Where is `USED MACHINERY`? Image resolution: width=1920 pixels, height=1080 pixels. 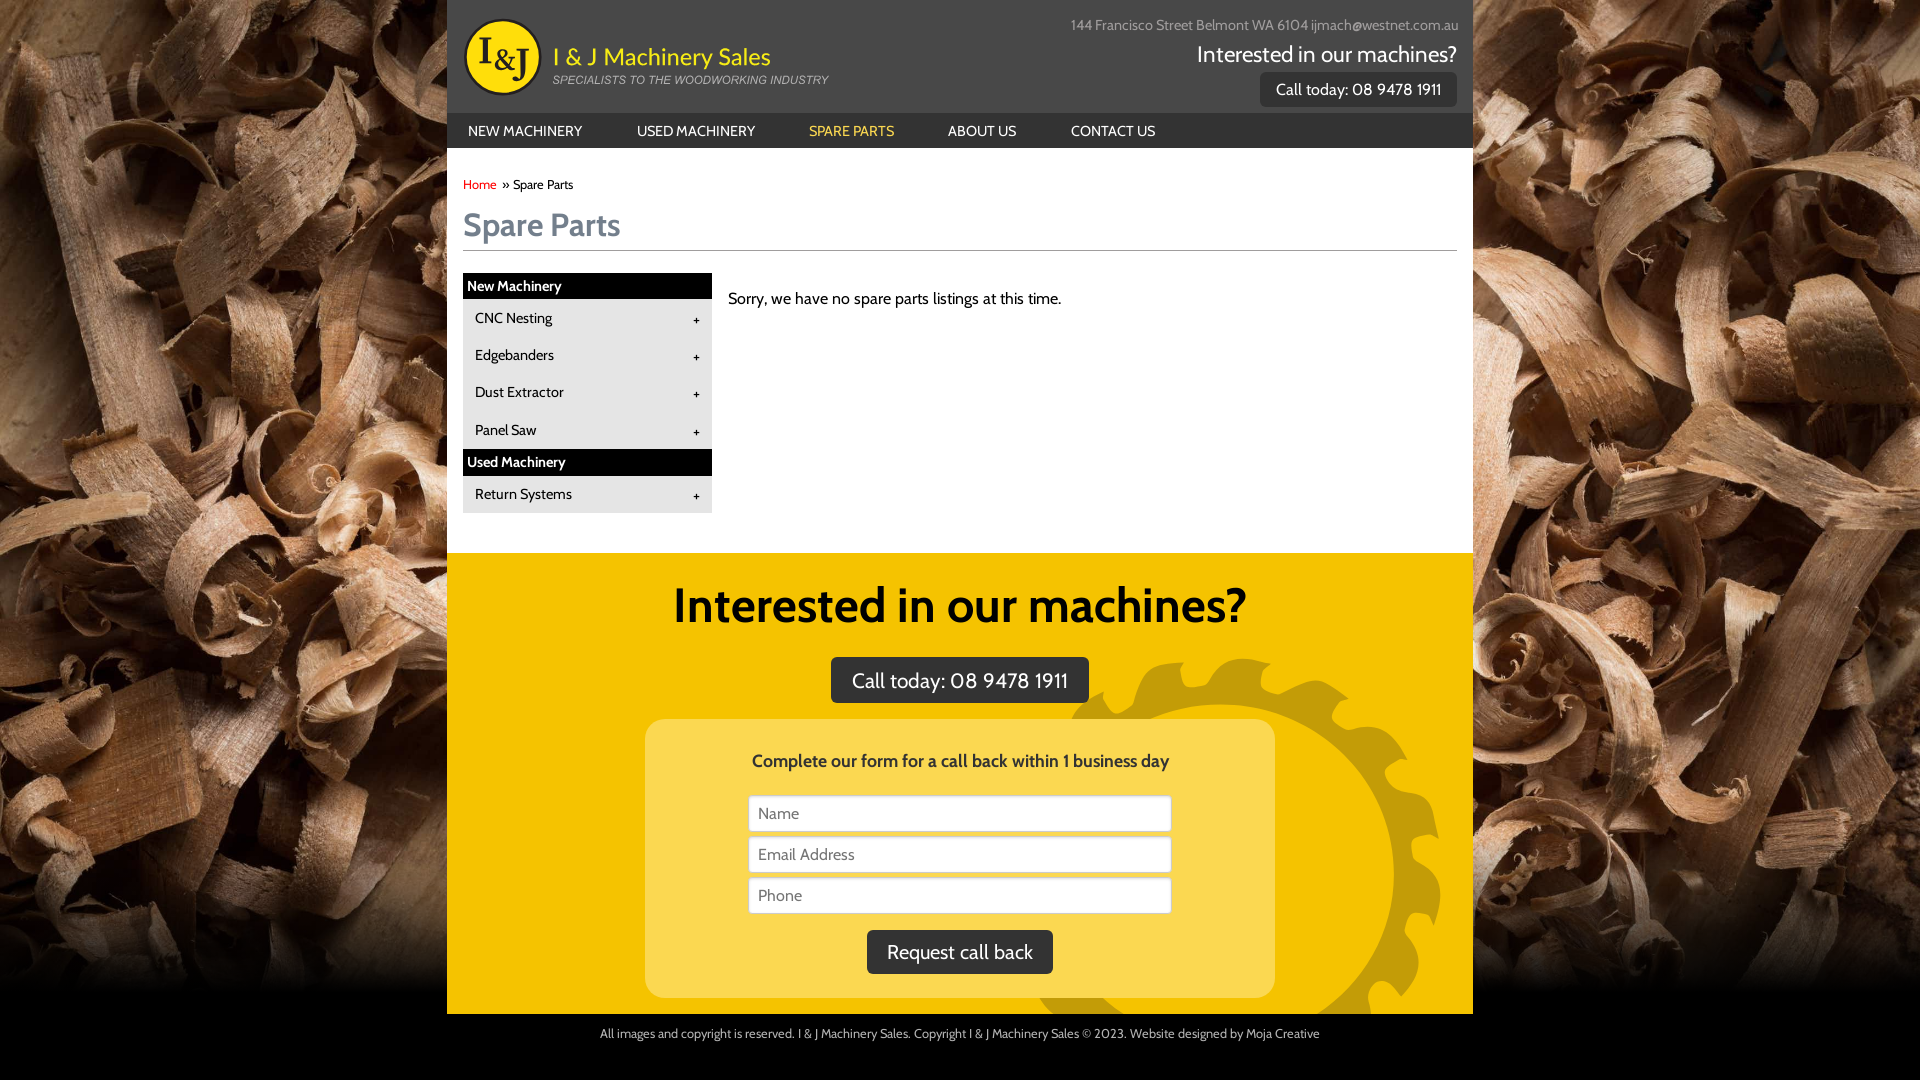 USED MACHINERY is located at coordinates (696, 130).